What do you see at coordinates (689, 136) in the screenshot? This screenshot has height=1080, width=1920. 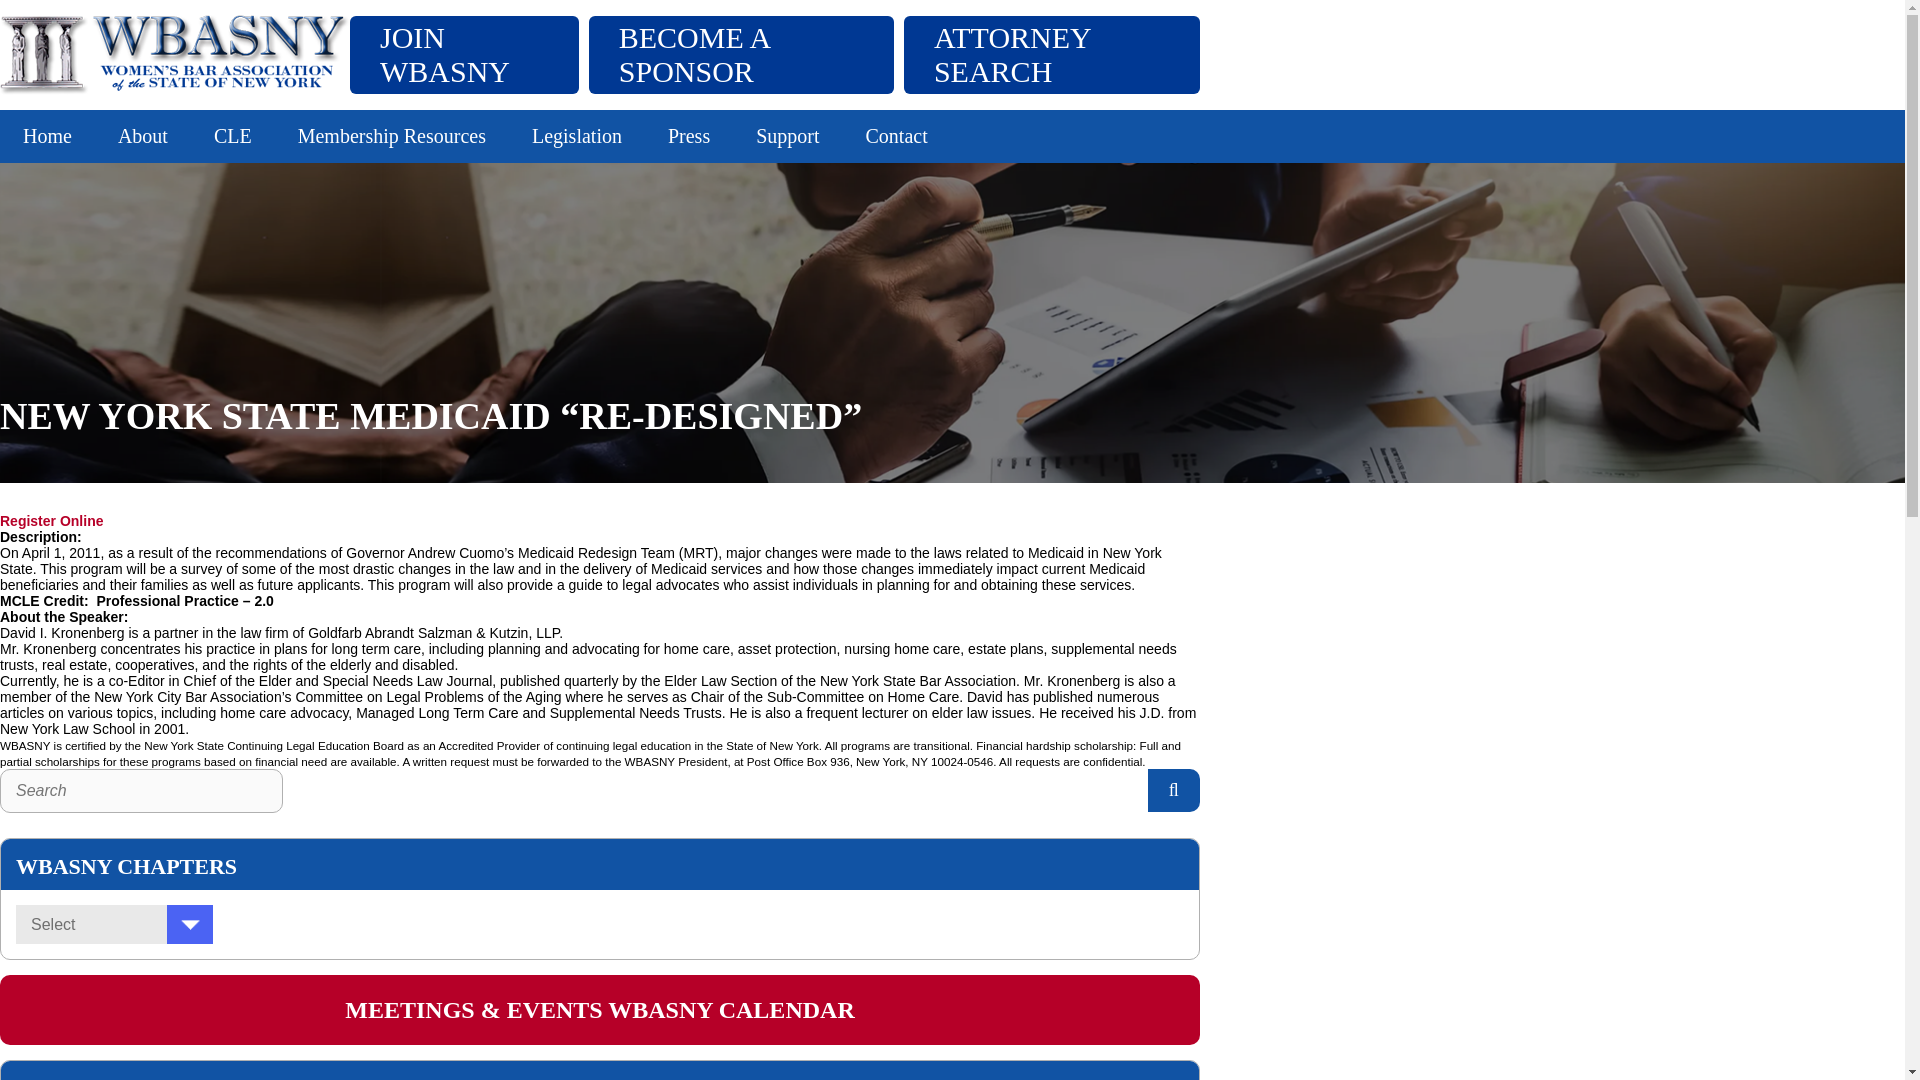 I see `Press` at bounding box center [689, 136].